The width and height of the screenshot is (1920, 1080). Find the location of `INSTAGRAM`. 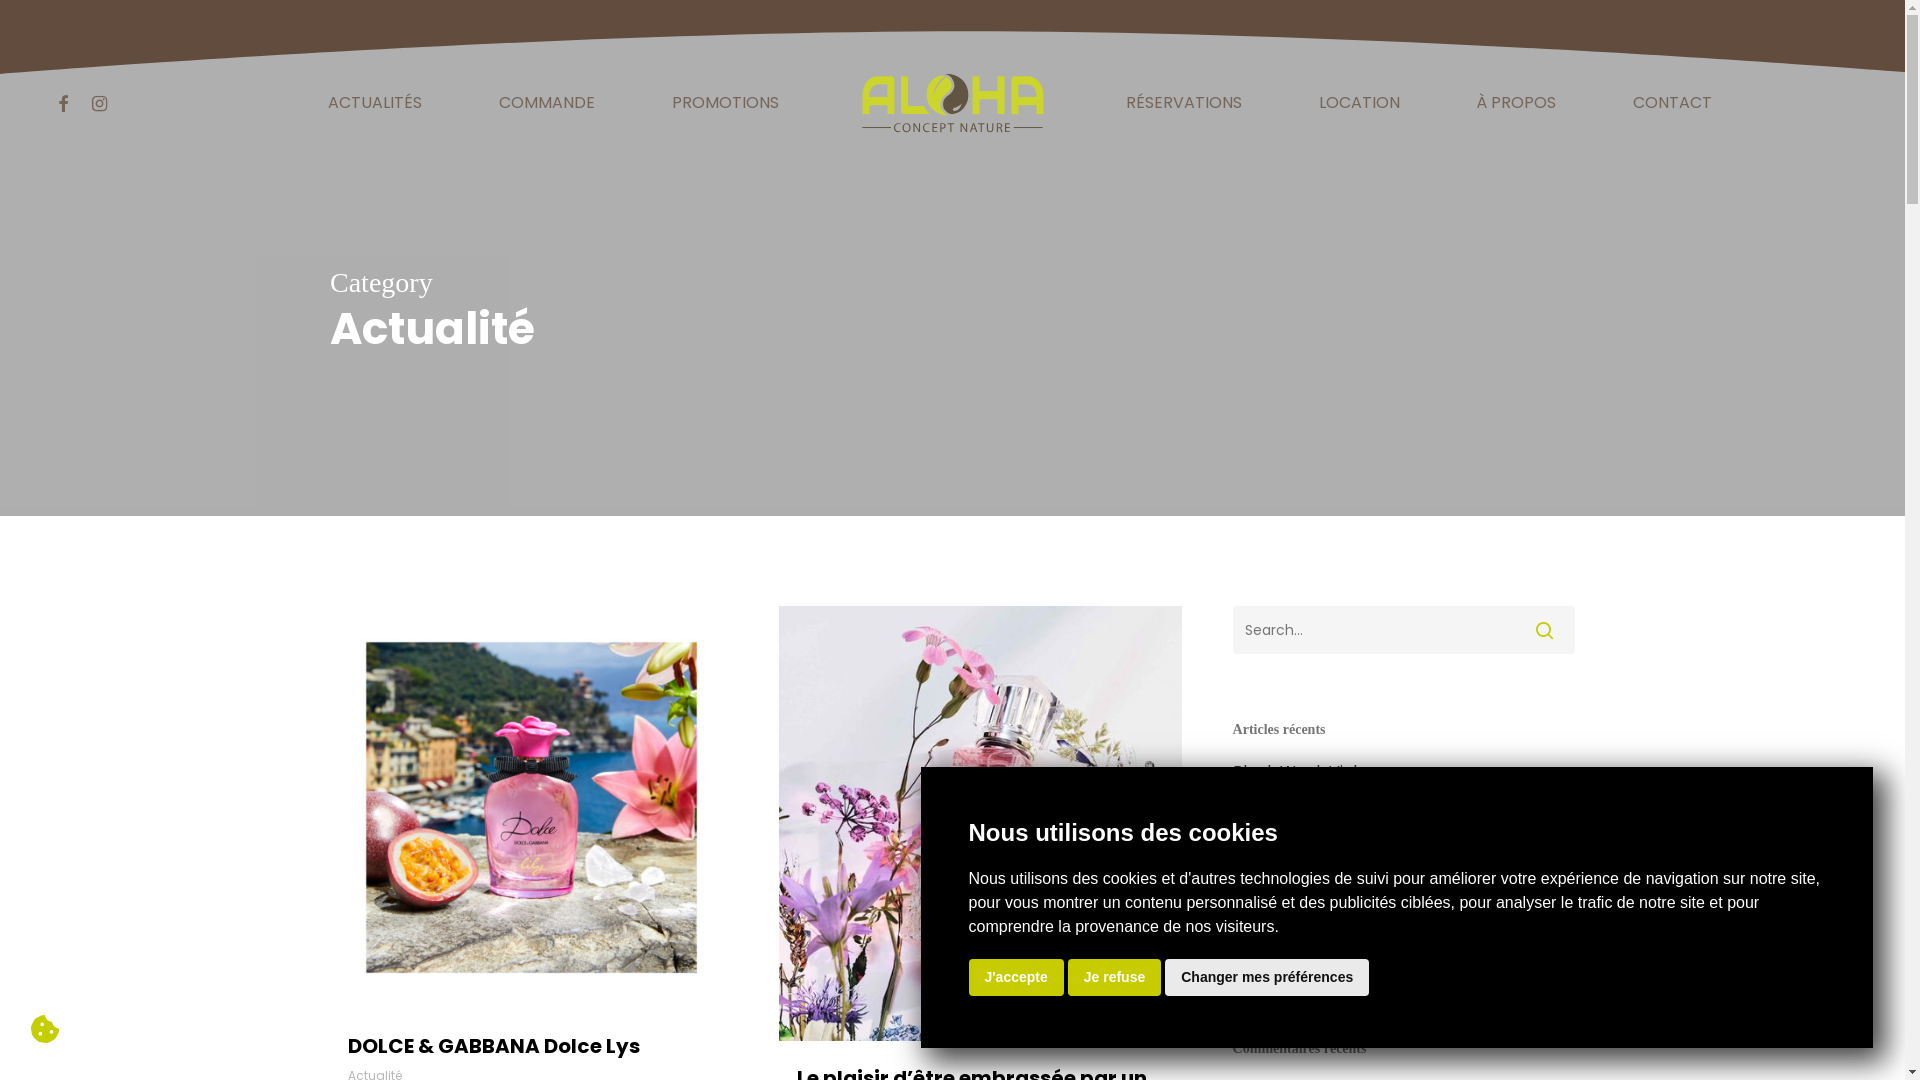

INSTAGRAM is located at coordinates (99, 104).